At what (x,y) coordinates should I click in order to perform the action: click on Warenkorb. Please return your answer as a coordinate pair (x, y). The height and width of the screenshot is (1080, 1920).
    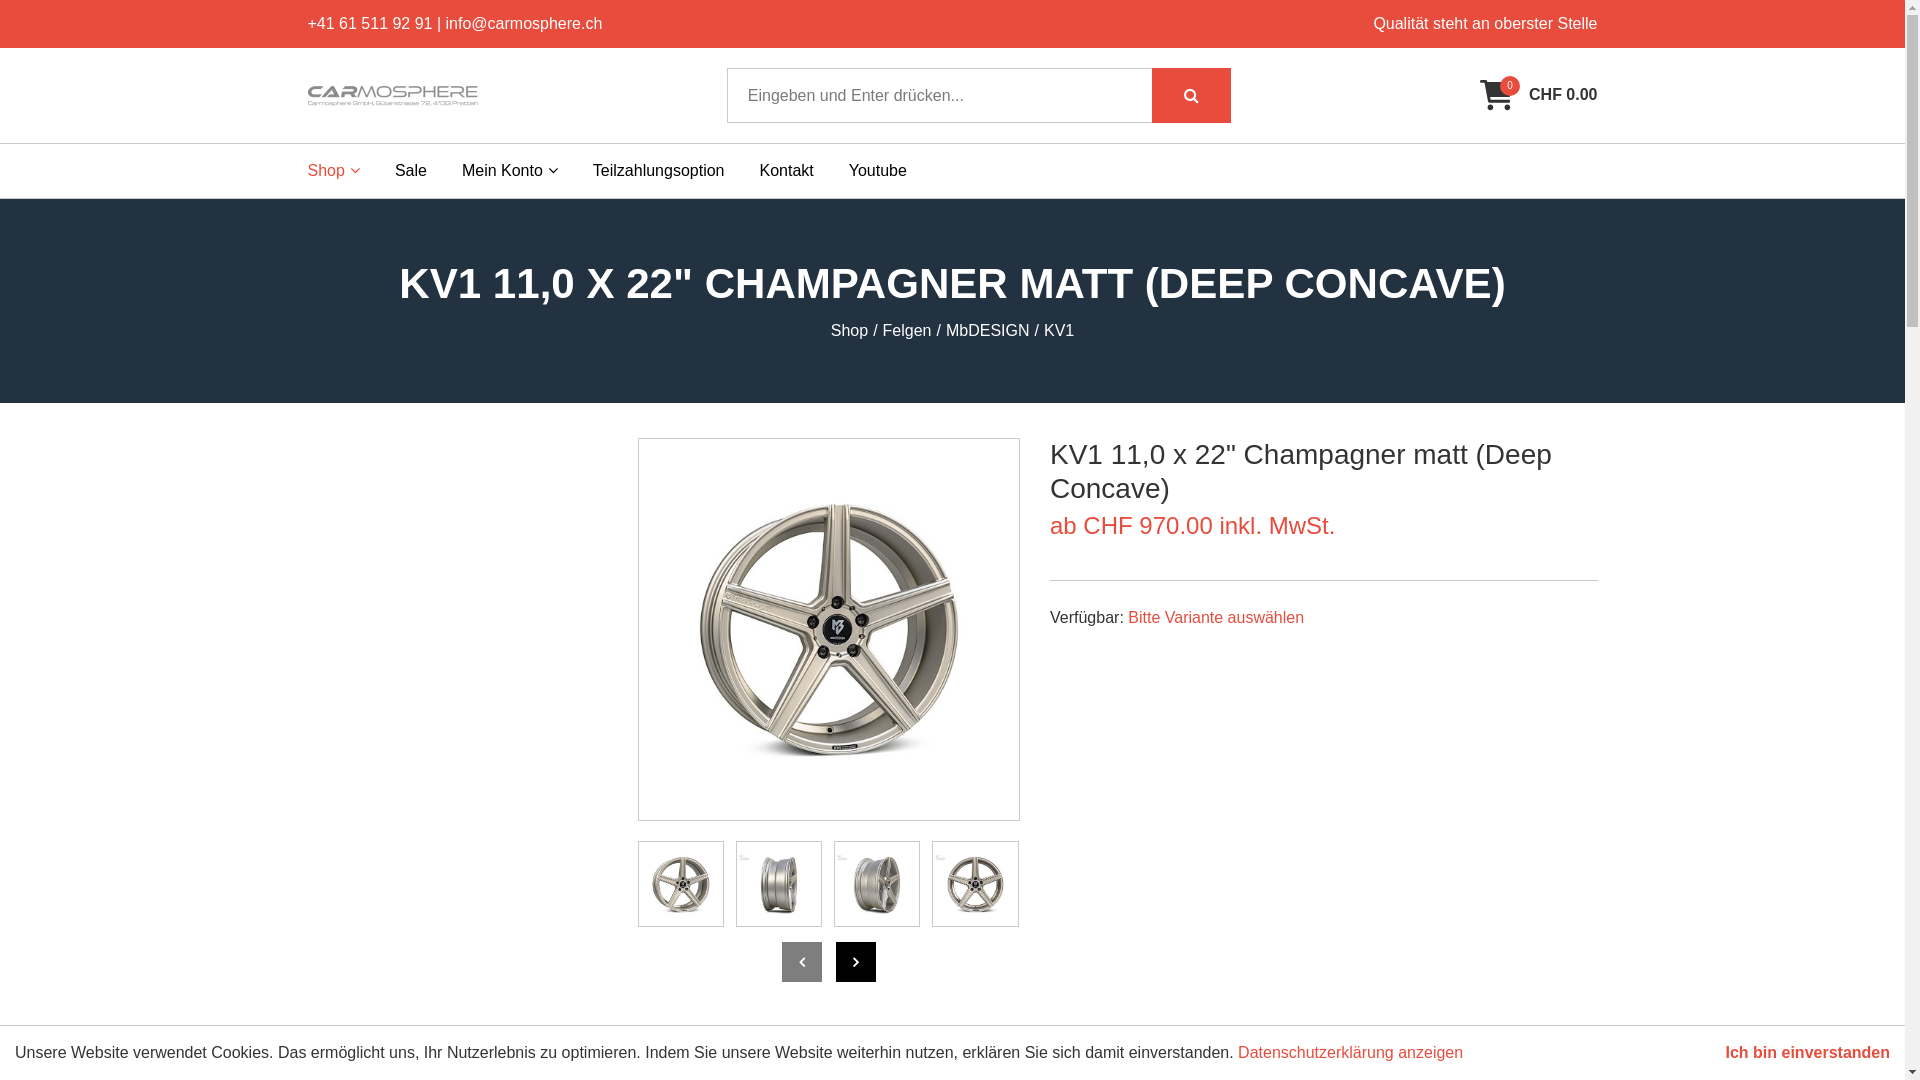
    Looking at the image, I should click on (1497, 95).